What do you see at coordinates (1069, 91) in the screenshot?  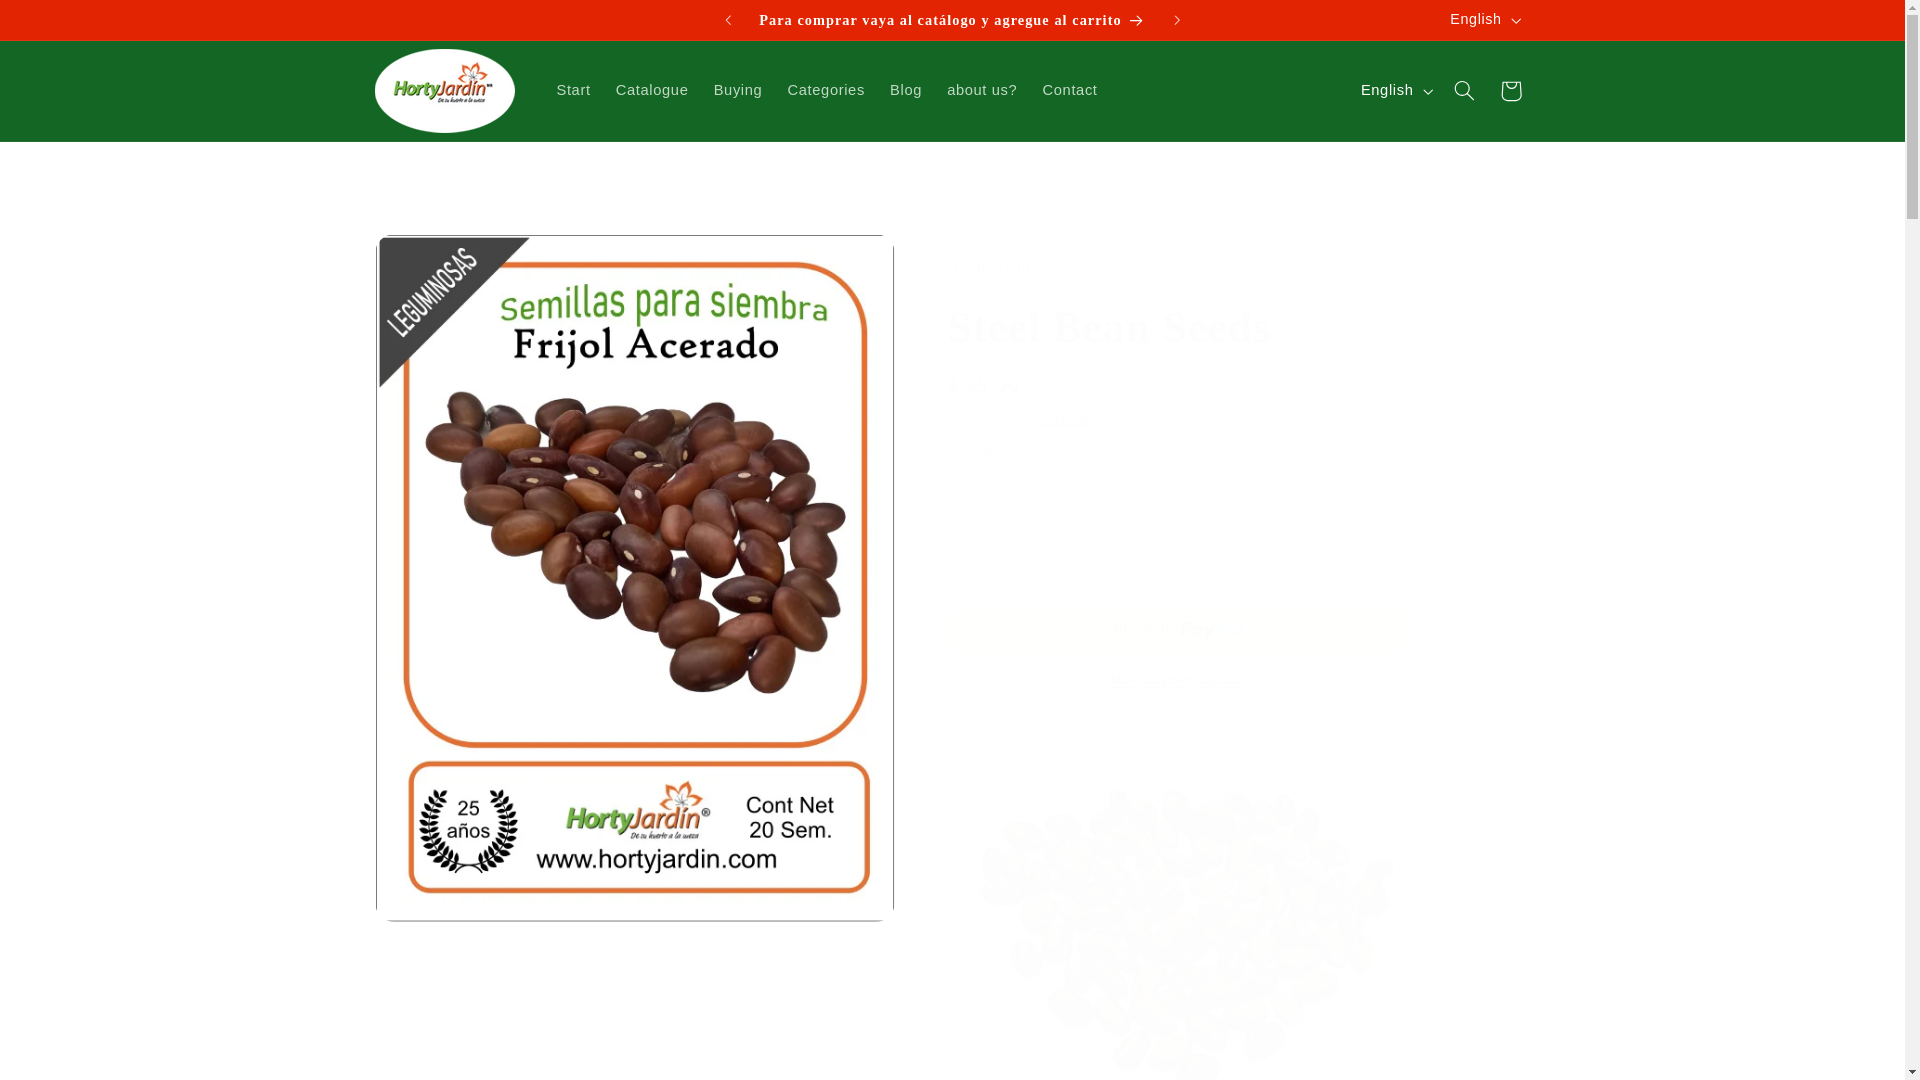 I see `Contact` at bounding box center [1069, 91].